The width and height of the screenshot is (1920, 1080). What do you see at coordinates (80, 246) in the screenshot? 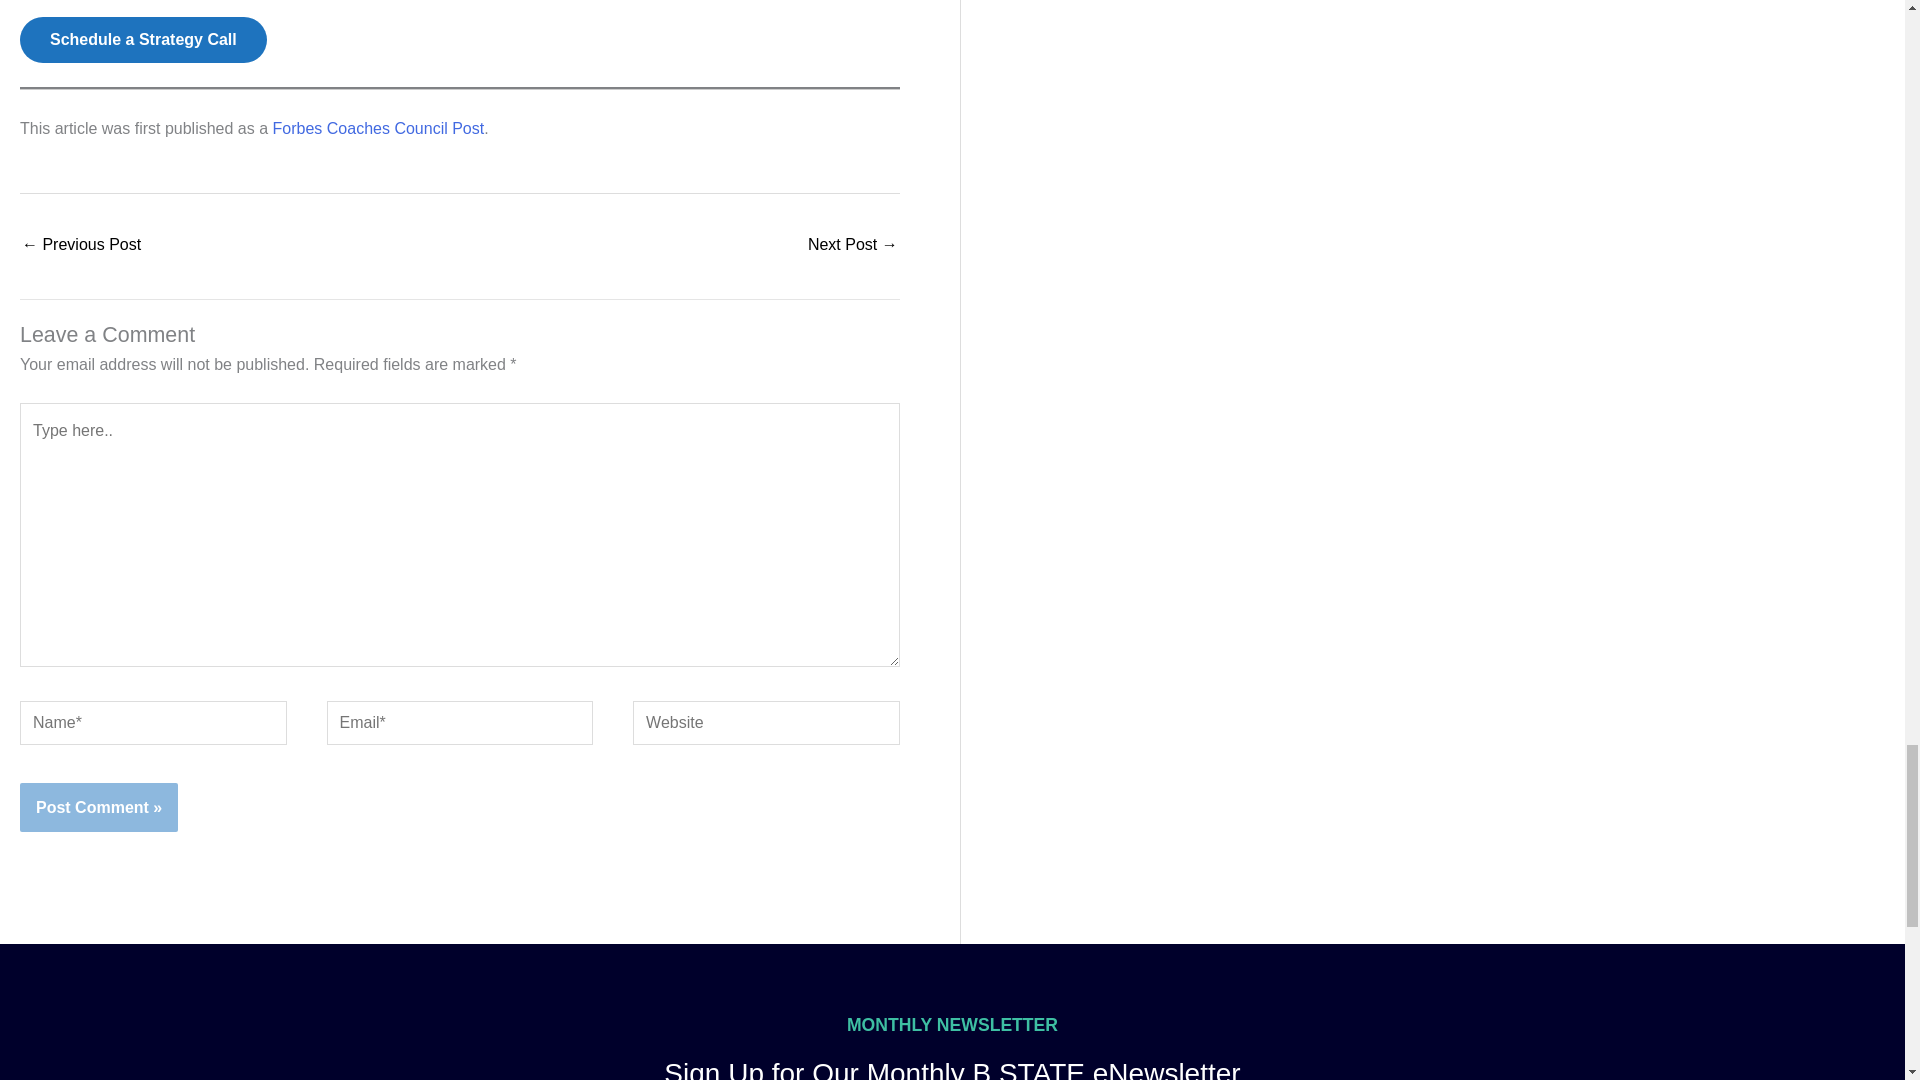
I see `What is Organizational Culture in Healthcare?` at bounding box center [80, 246].